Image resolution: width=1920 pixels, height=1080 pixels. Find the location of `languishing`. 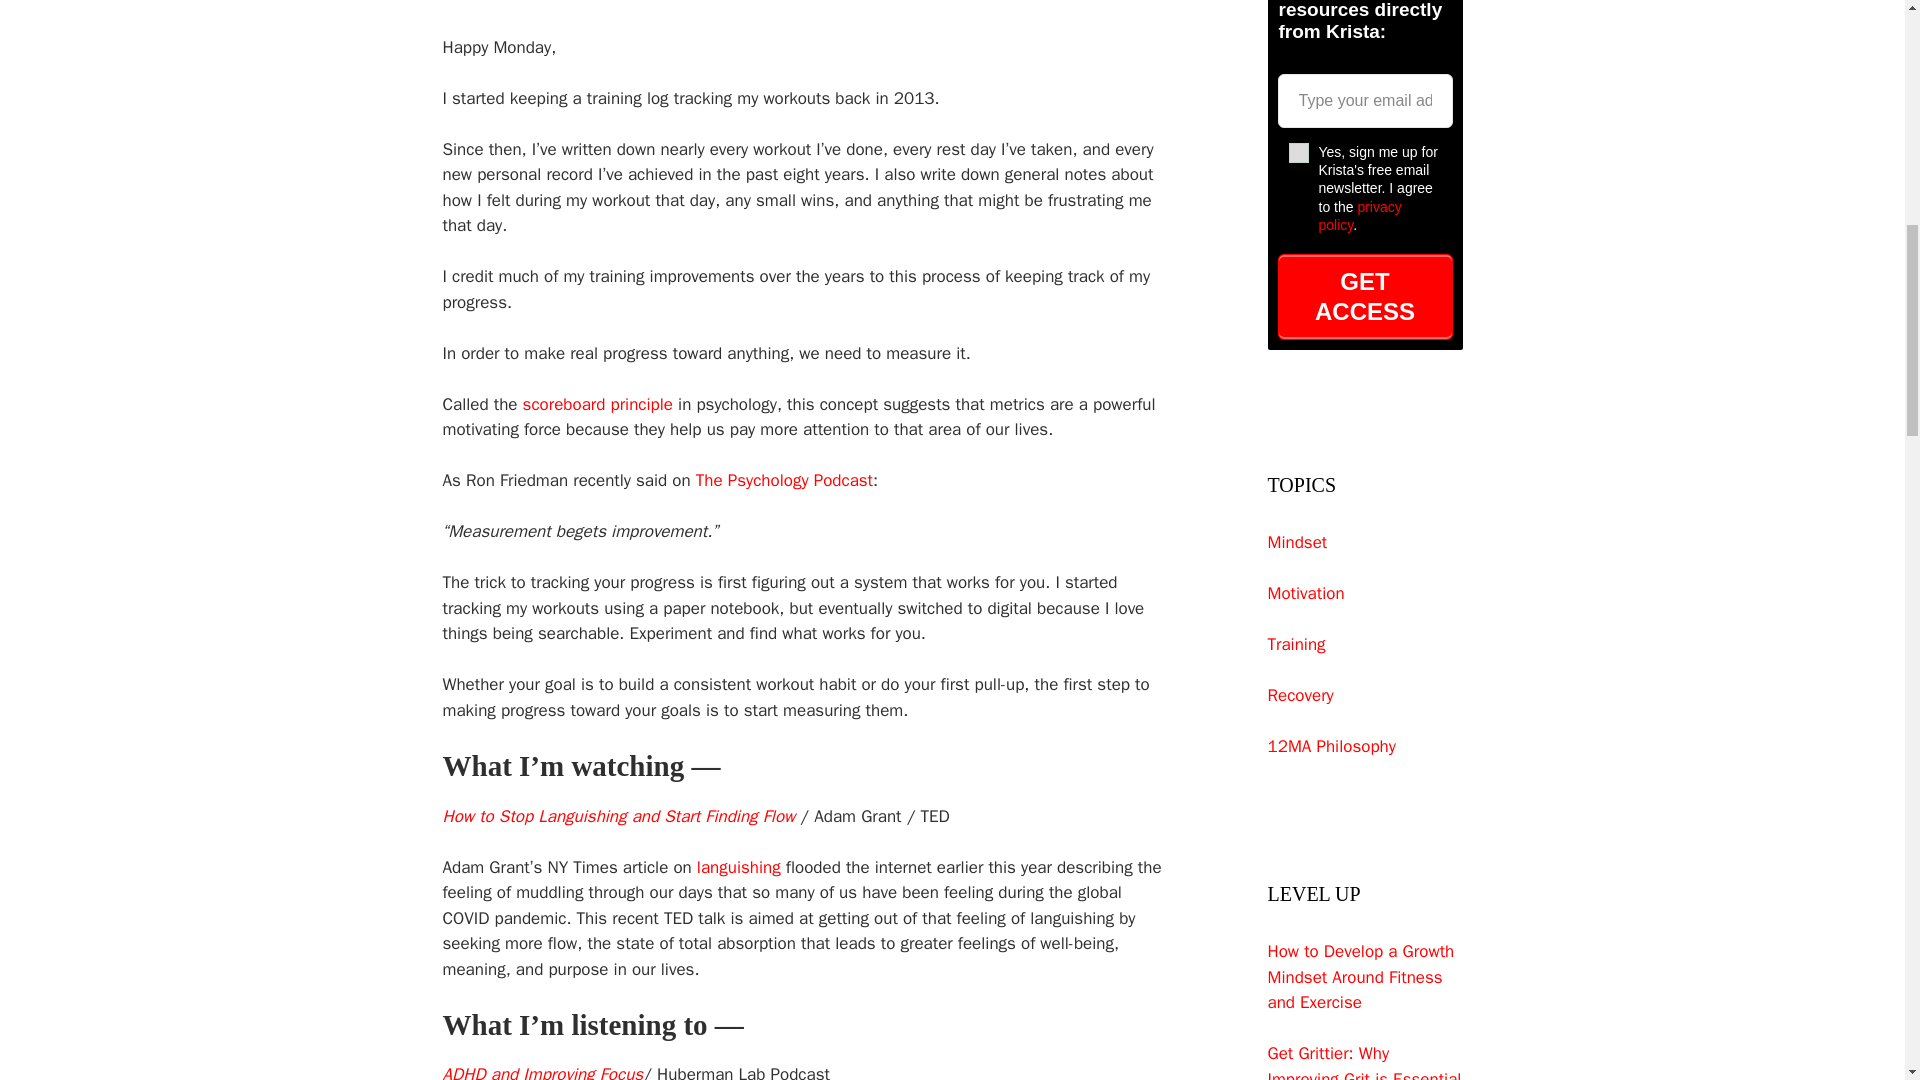

languishing is located at coordinates (738, 868).